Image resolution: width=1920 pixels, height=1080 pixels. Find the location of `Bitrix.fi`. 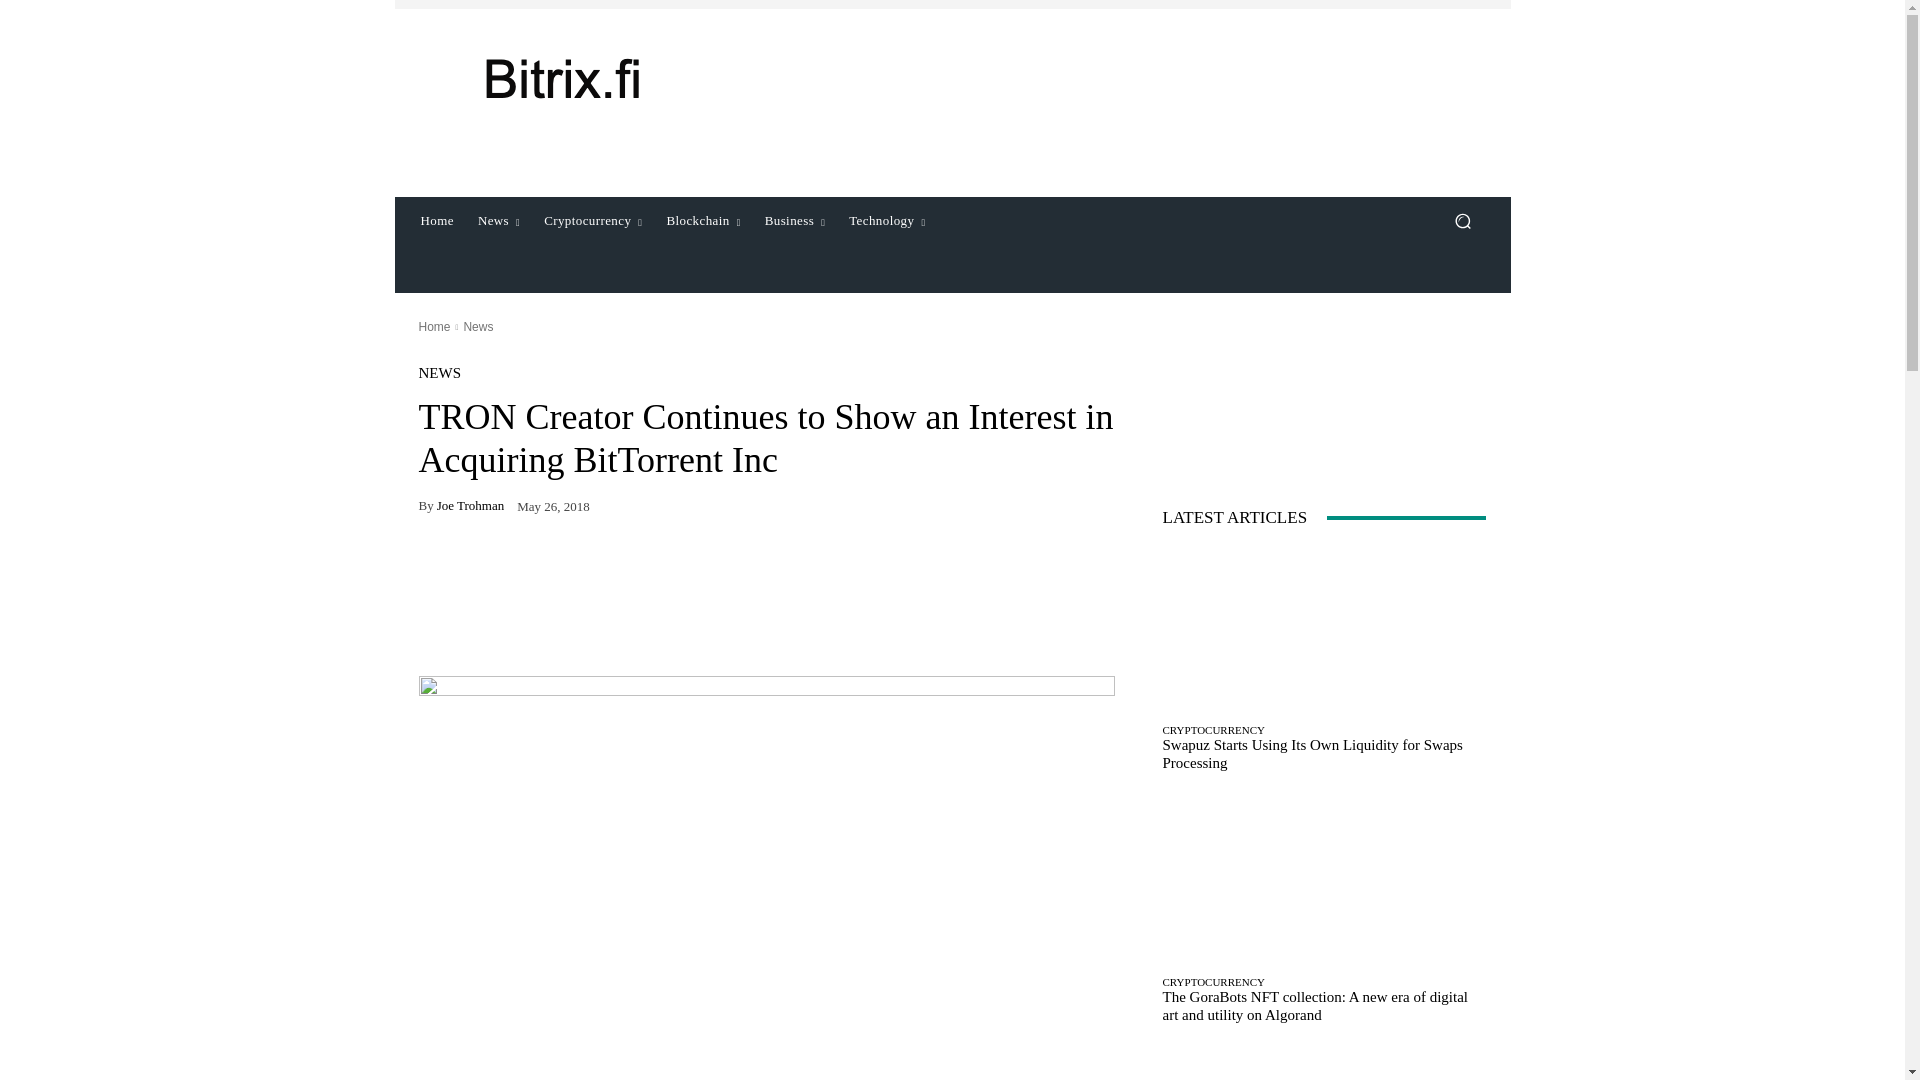

Bitrix.fi is located at coordinates (561, 78).